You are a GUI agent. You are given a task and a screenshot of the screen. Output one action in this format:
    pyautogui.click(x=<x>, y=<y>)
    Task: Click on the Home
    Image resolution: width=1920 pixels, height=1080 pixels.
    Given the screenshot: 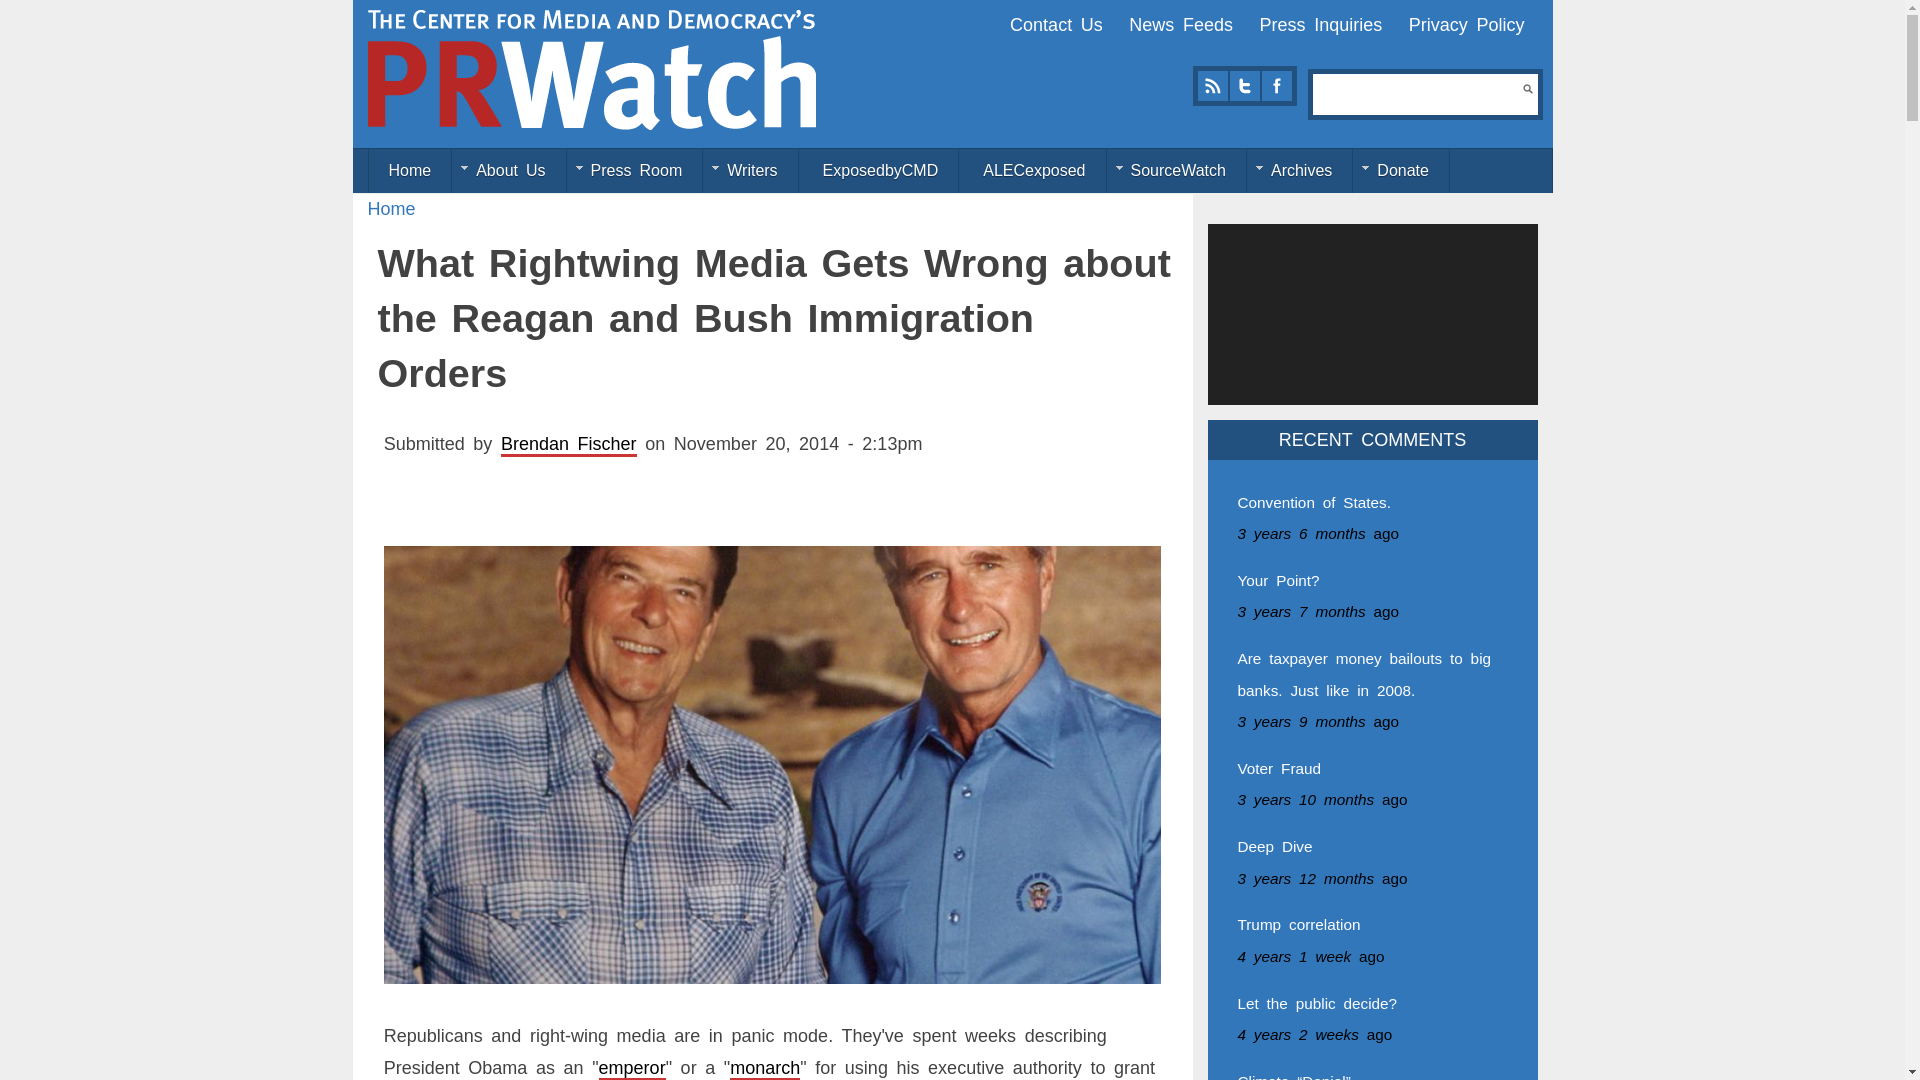 What is the action you would take?
    pyautogui.click(x=592, y=69)
    